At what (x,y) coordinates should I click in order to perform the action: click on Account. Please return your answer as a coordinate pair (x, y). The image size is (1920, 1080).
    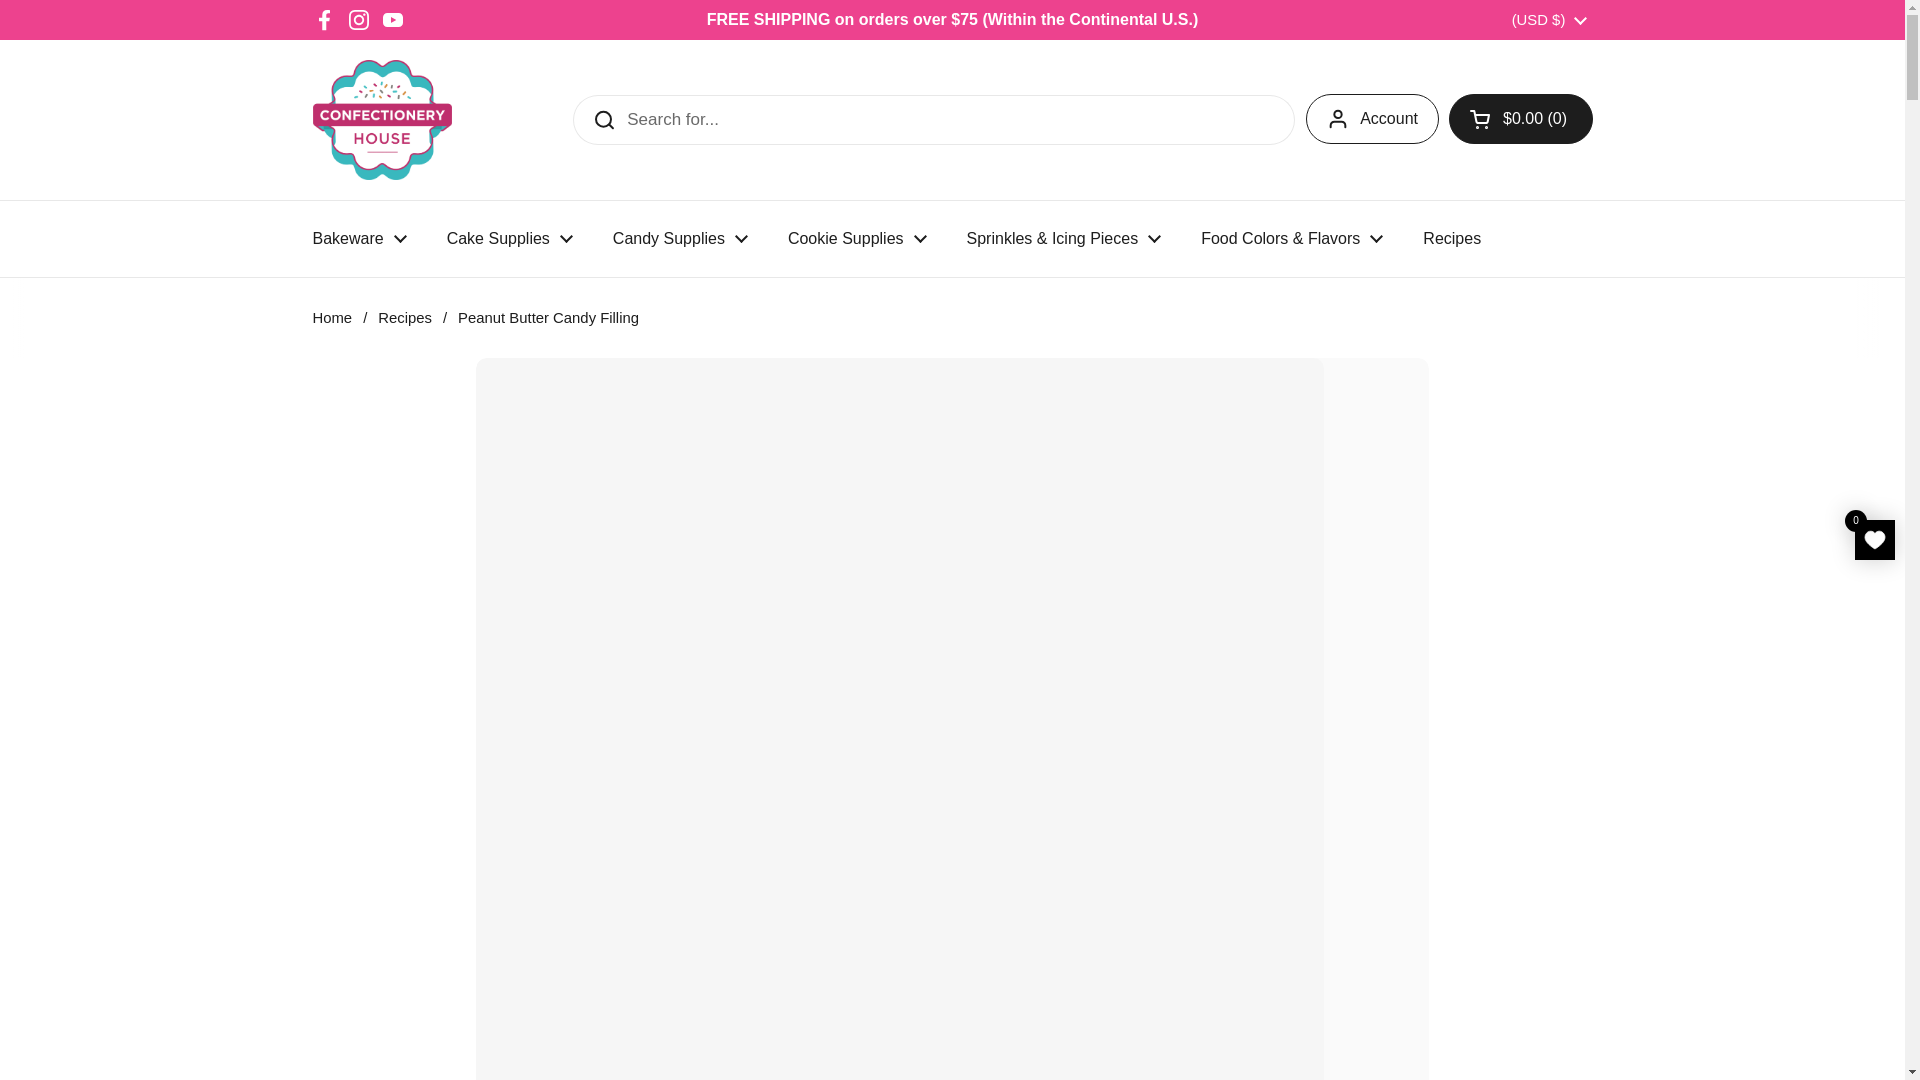
    Looking at the image, I should click on (1372, 118).